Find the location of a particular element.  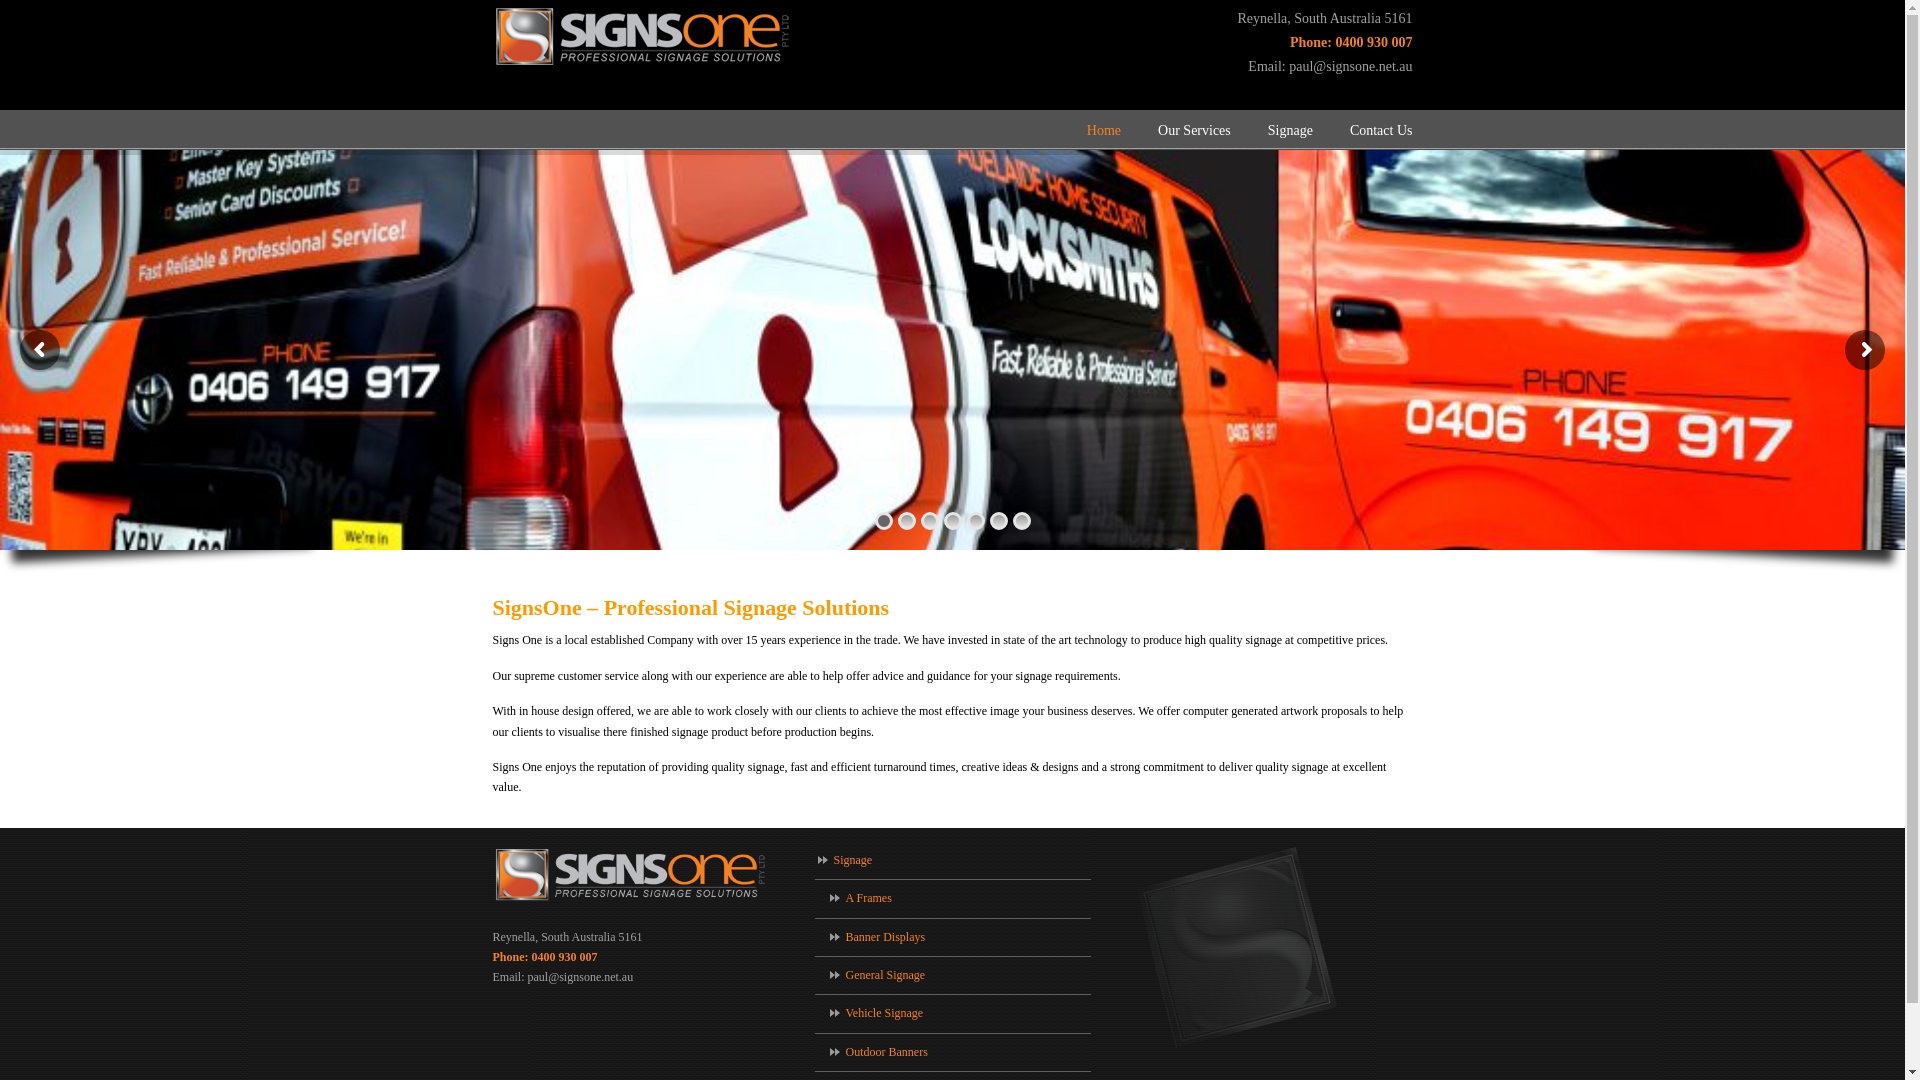

Signage is located at coordinates (1290, 131).